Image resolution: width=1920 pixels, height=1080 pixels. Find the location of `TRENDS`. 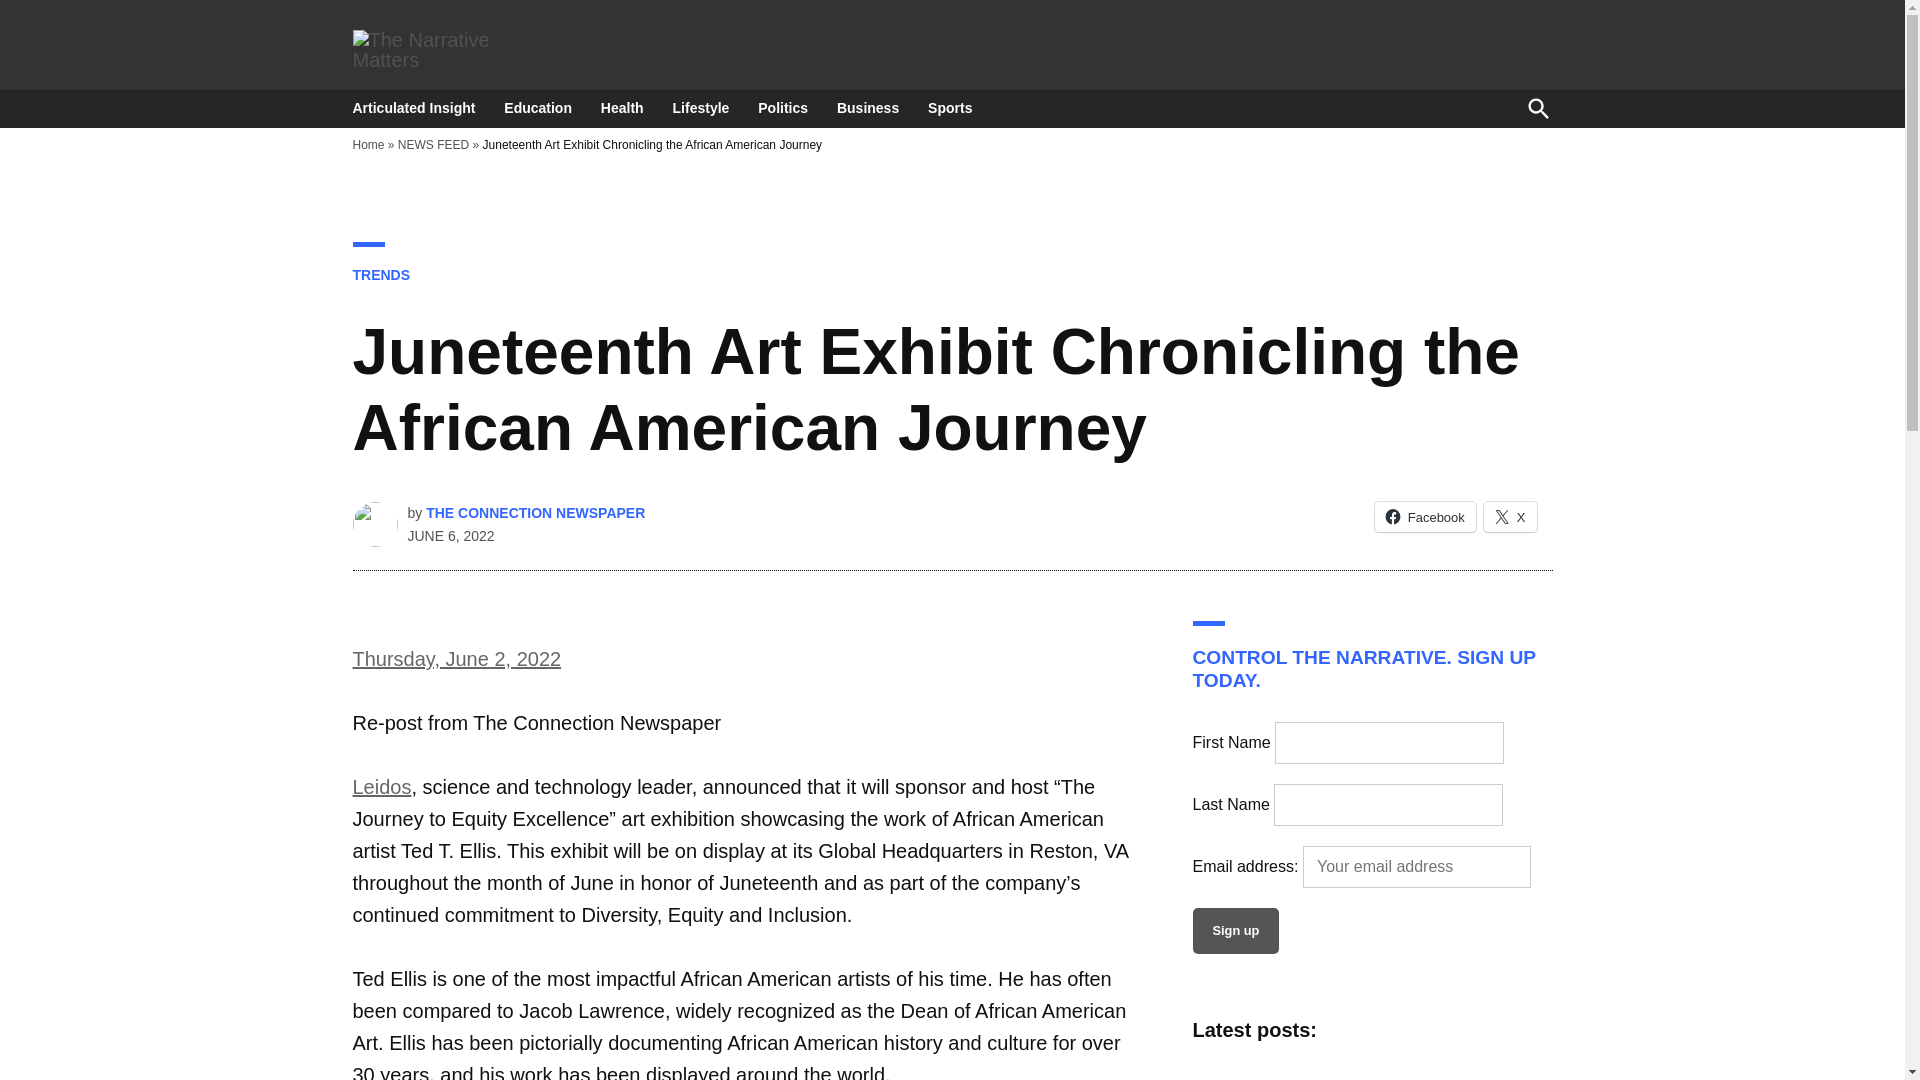

TRENDS is located at coordinates (380, 274).